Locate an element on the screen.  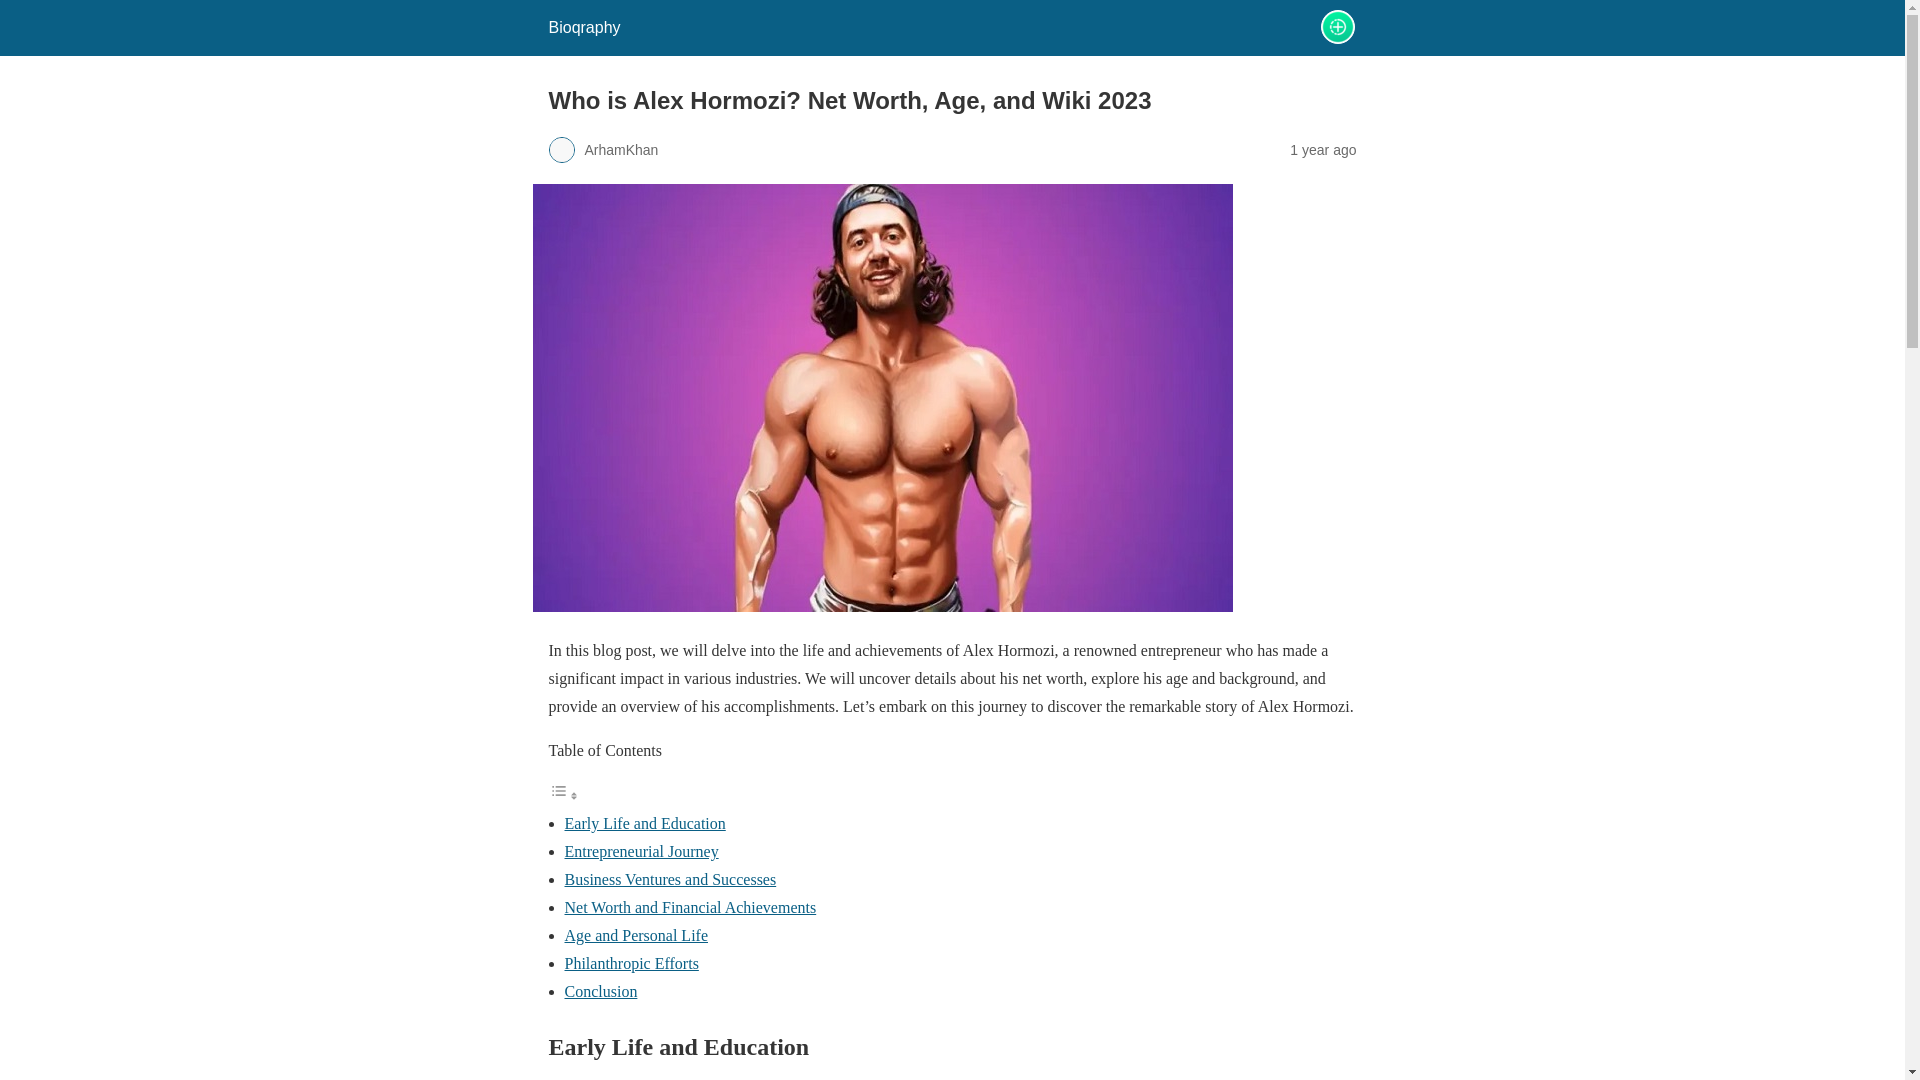
Net Worth and Financial Achievements is located at coordinates (690, 906).